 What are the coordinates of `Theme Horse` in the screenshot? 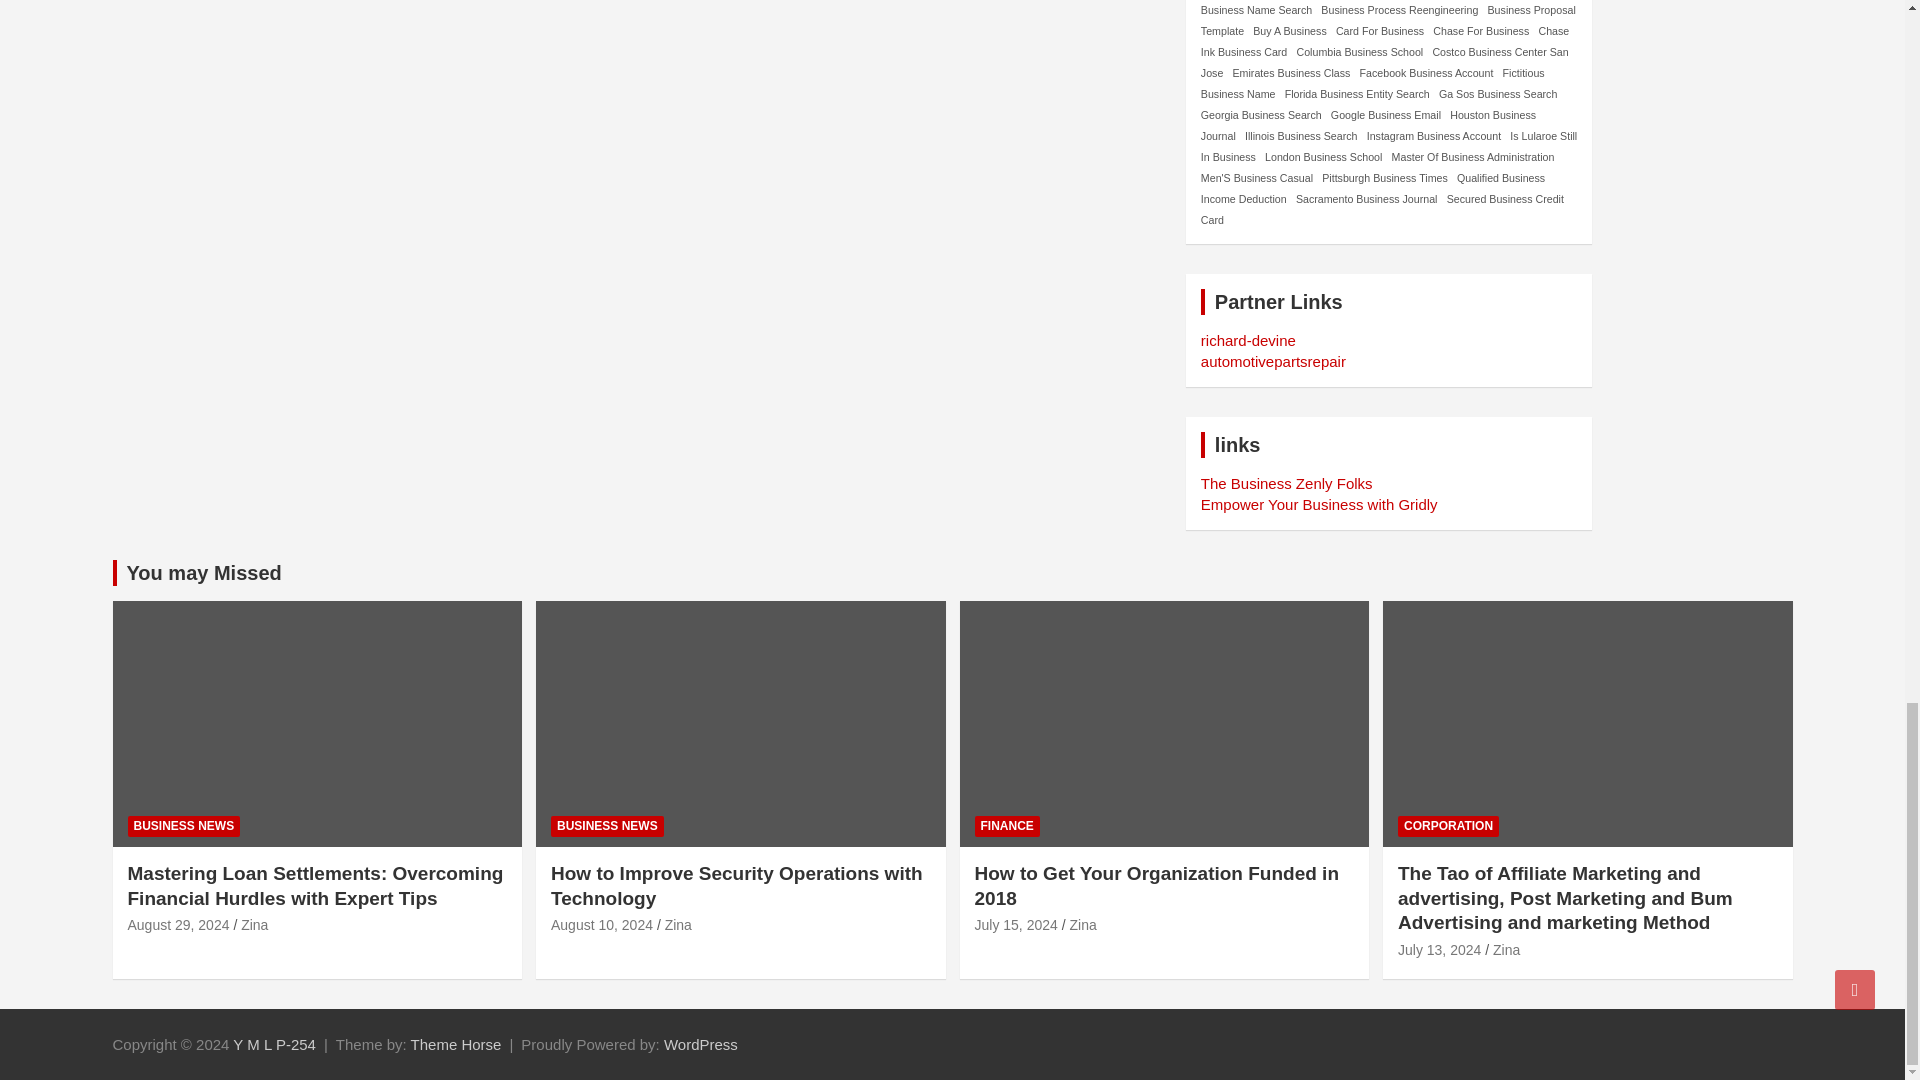 It's located at (456, 1044).